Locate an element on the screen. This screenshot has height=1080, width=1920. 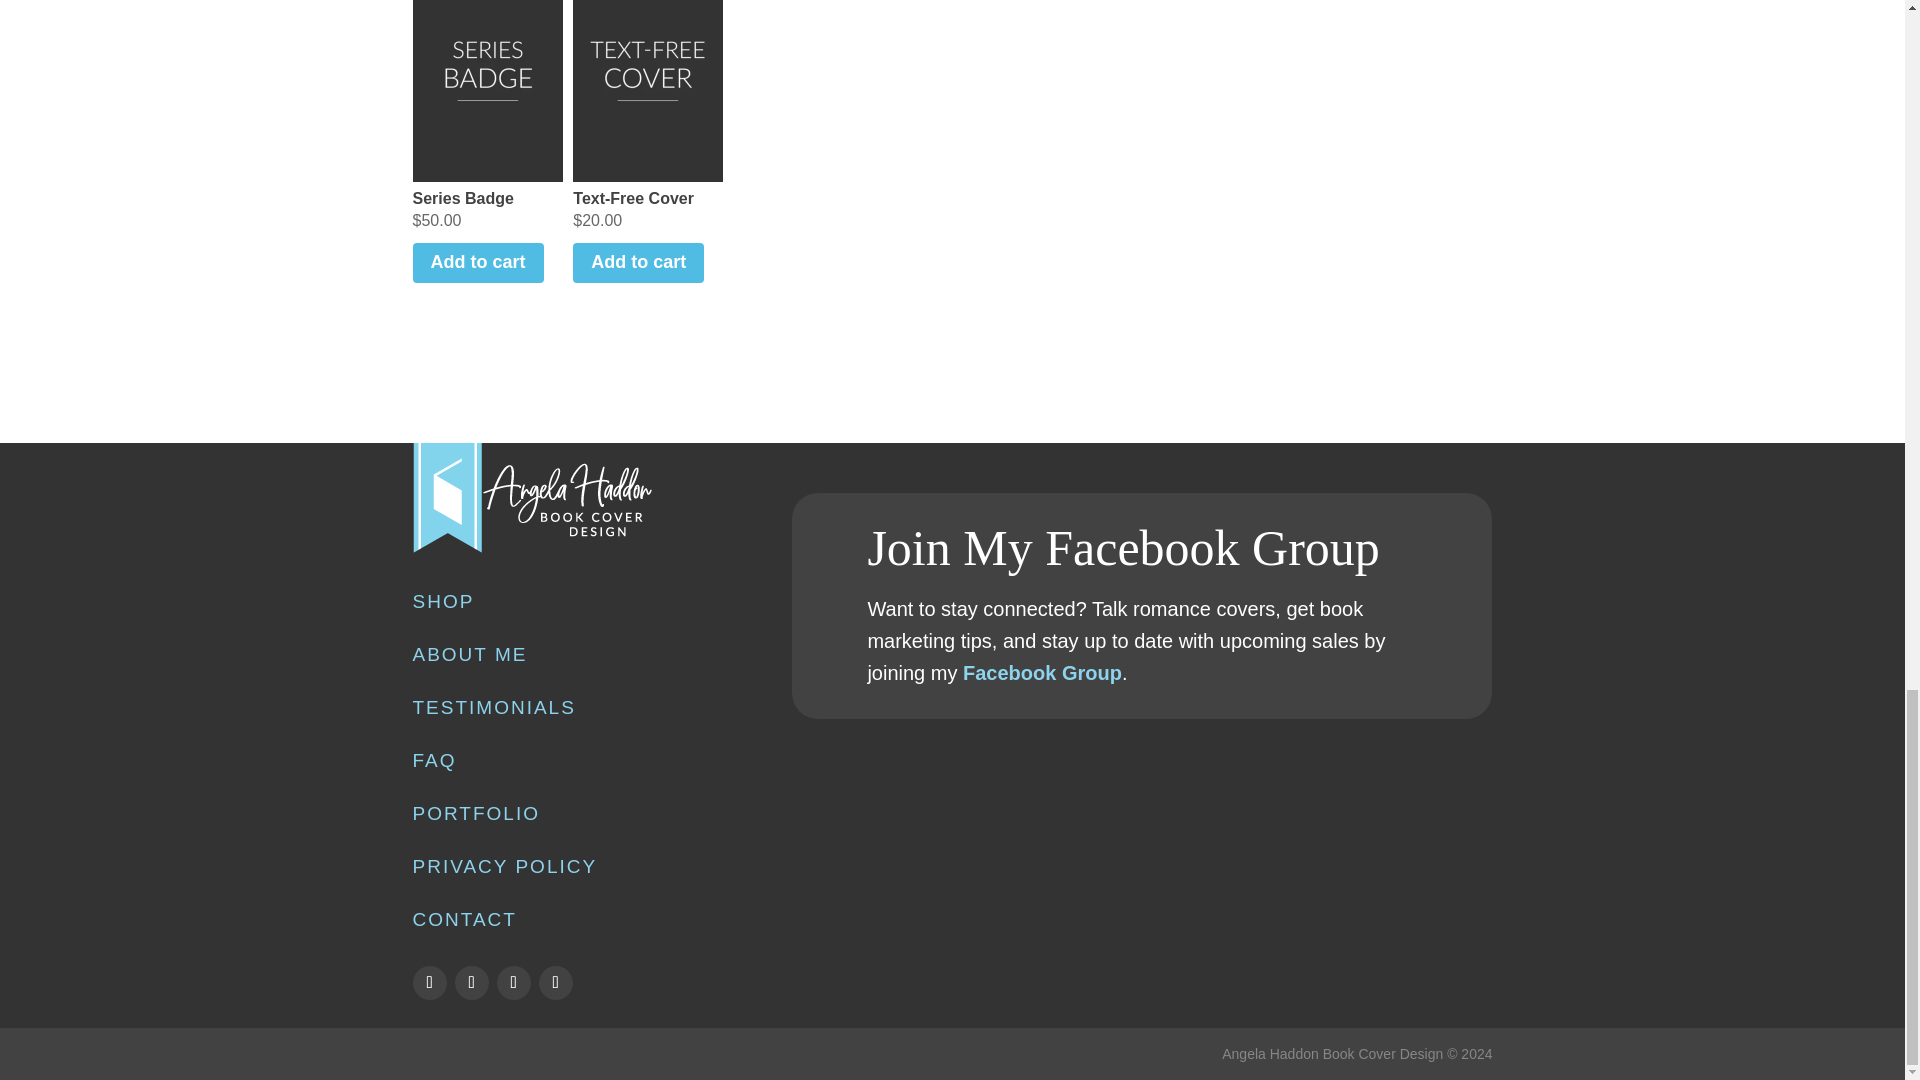
Angela Haddon Book Cover Design - Home Page is located at coordinates (532, 548).